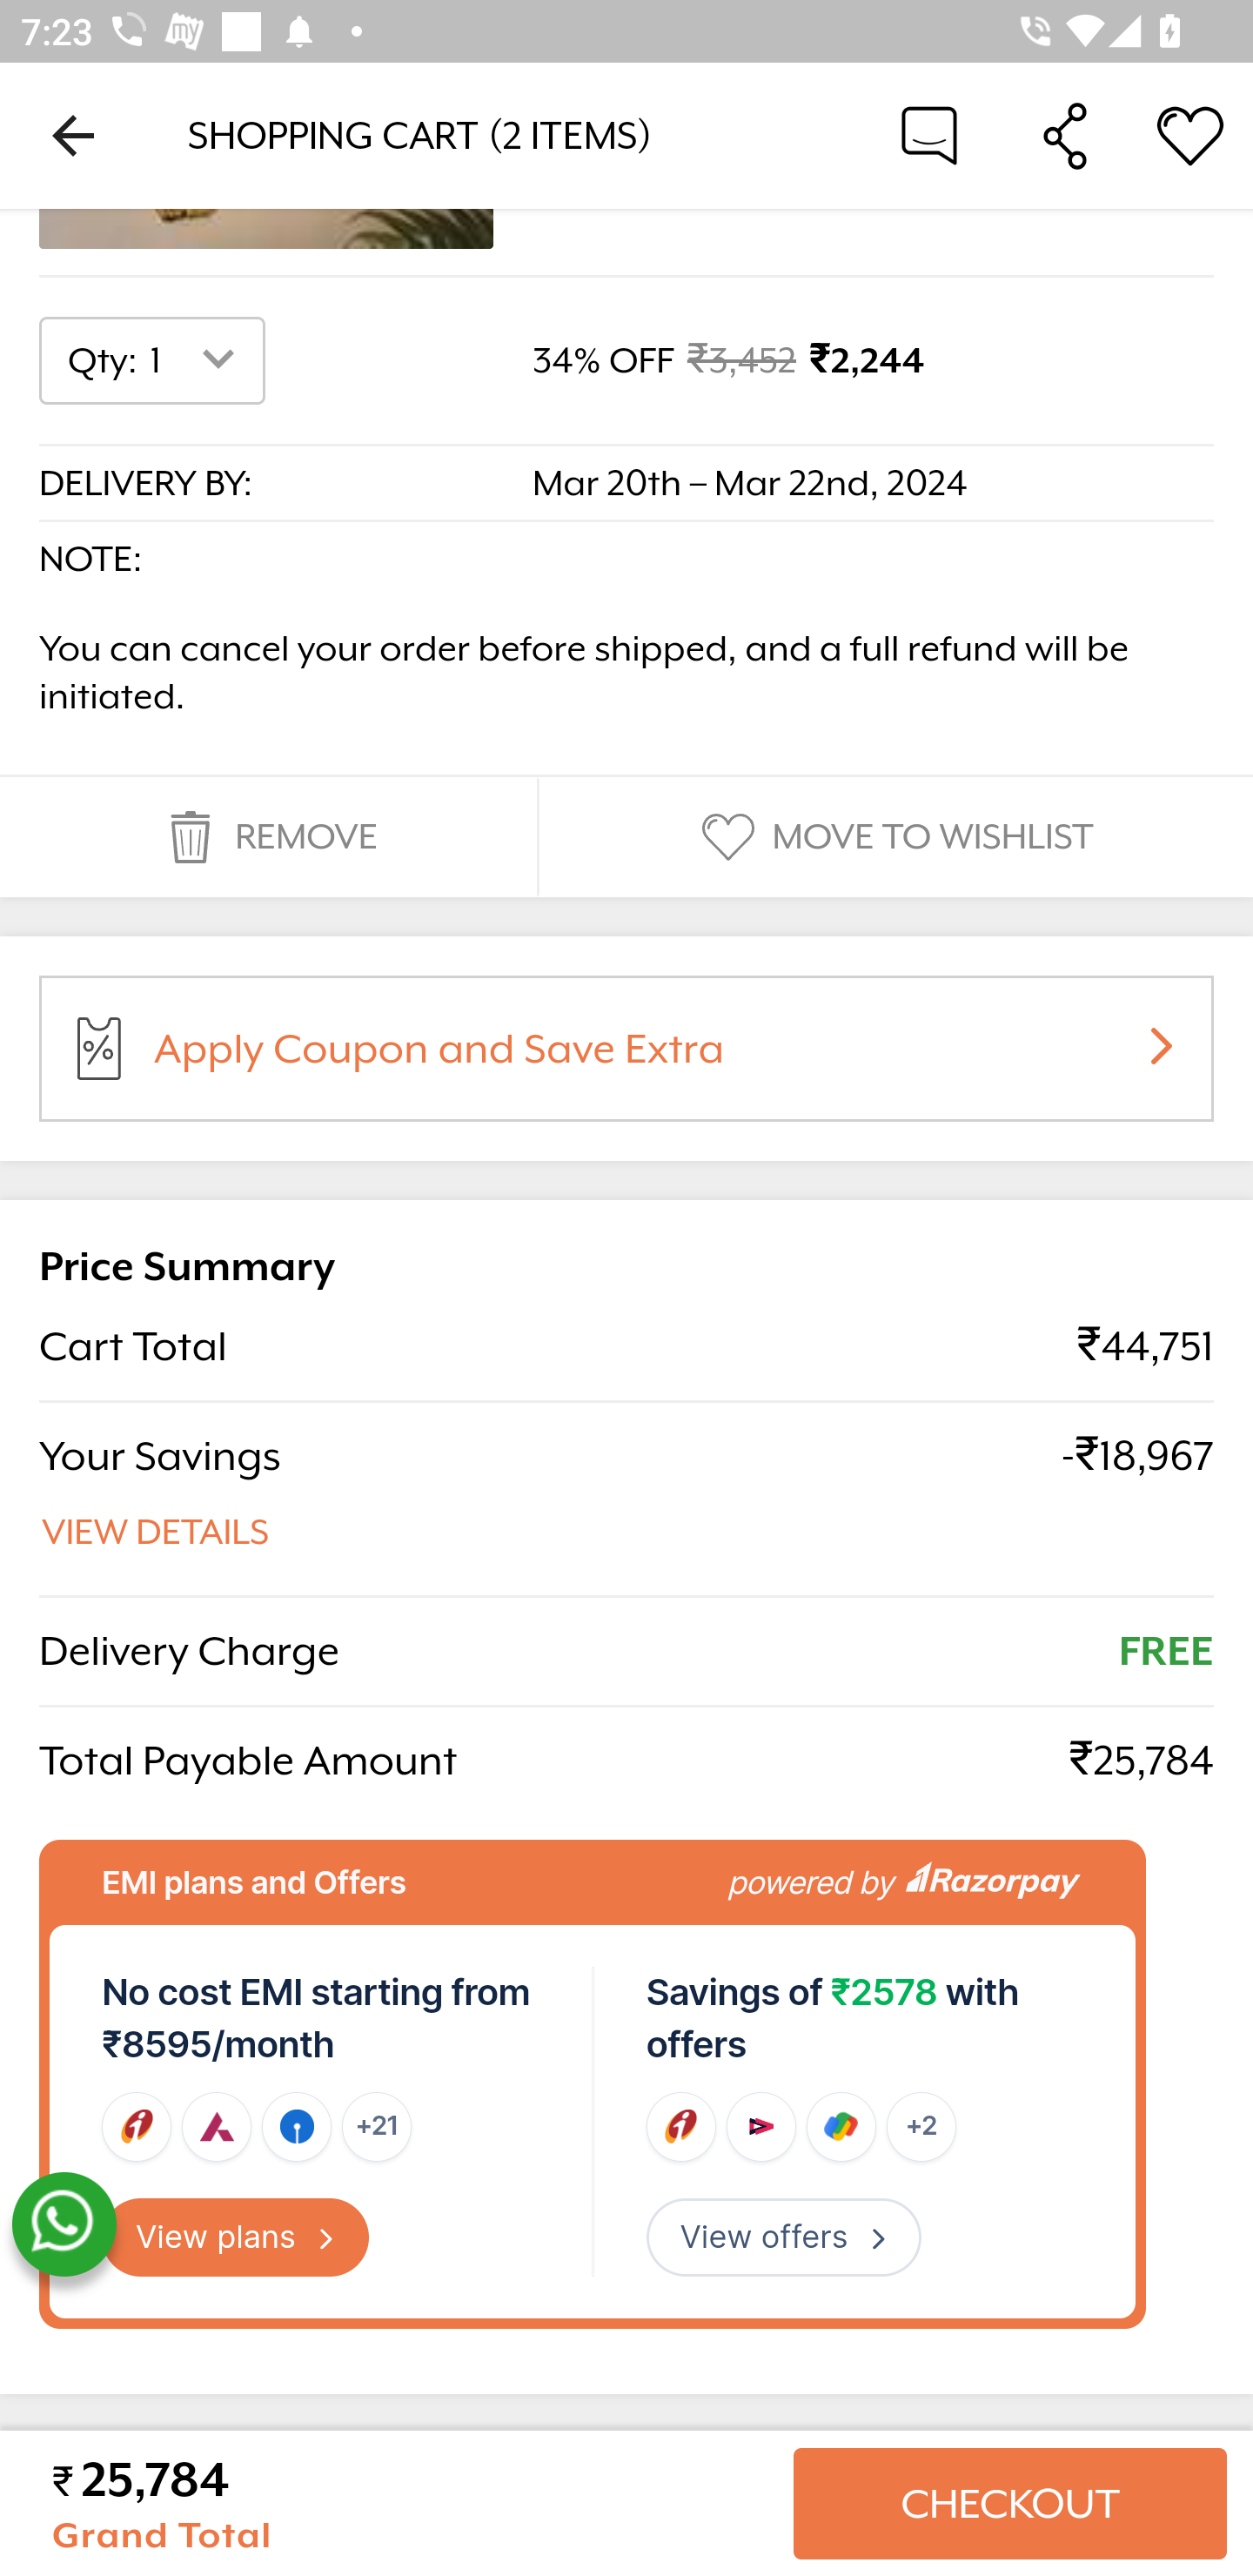 The image size is (1253, 2576). I want to click on Navigate up, so click(73, 135).